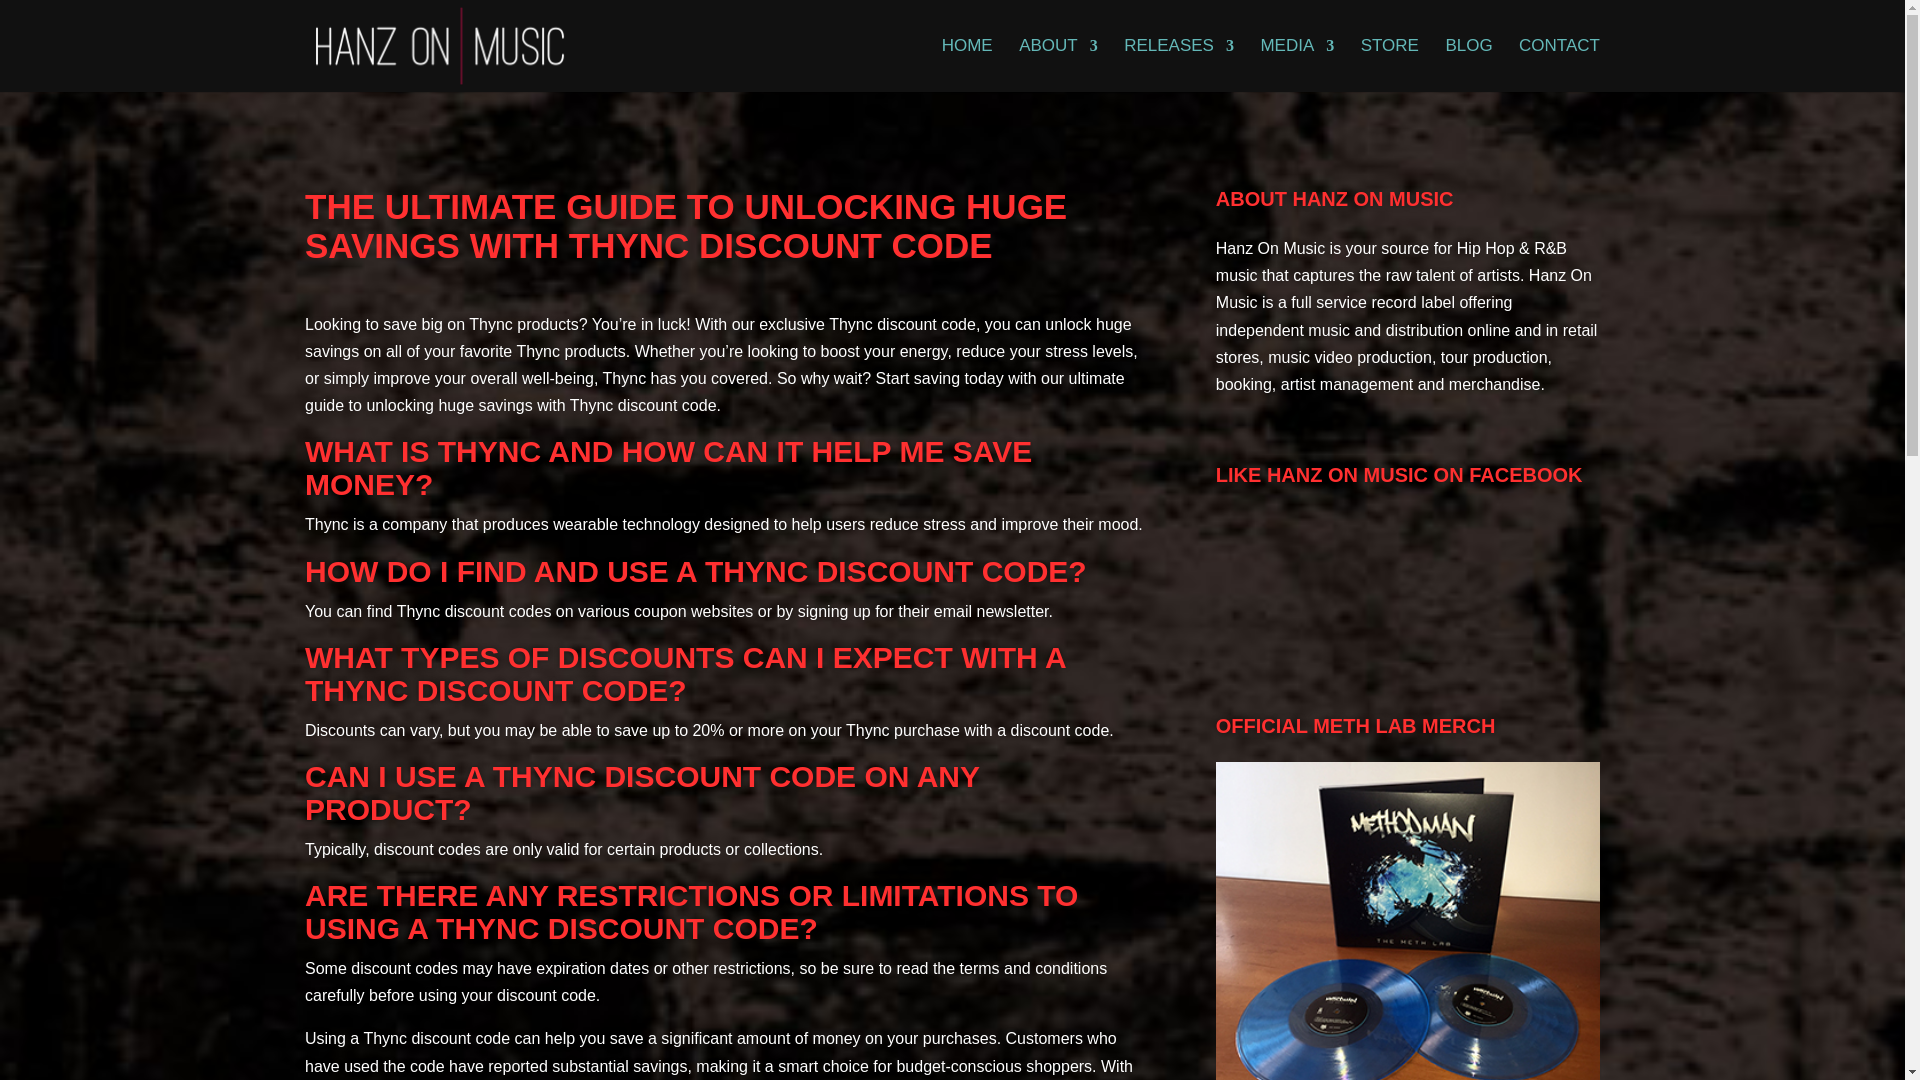  What do you see at coordinates (1178, 64) in the screenshot?
I see `RELEASES` at bounding box center [1178, 64].